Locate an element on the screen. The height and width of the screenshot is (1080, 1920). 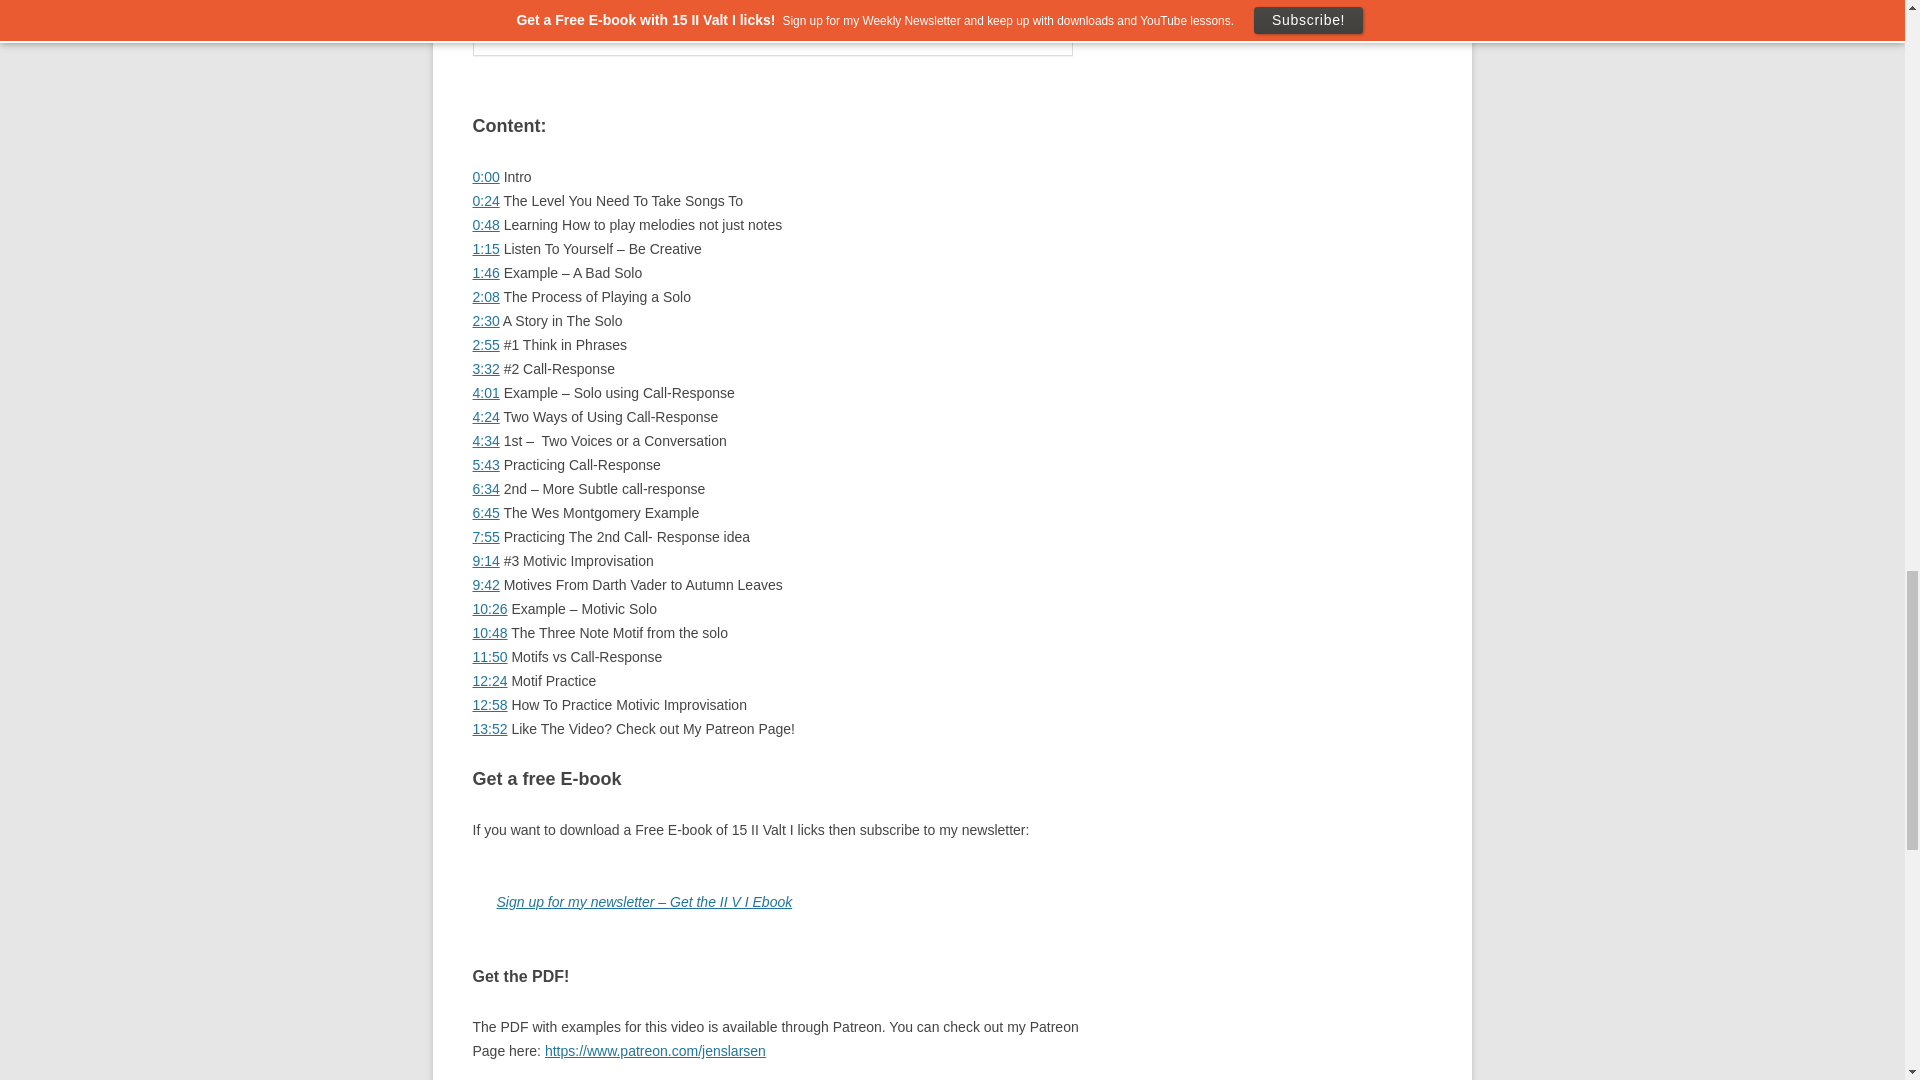
0:00 is located at coordinates (486, 176).